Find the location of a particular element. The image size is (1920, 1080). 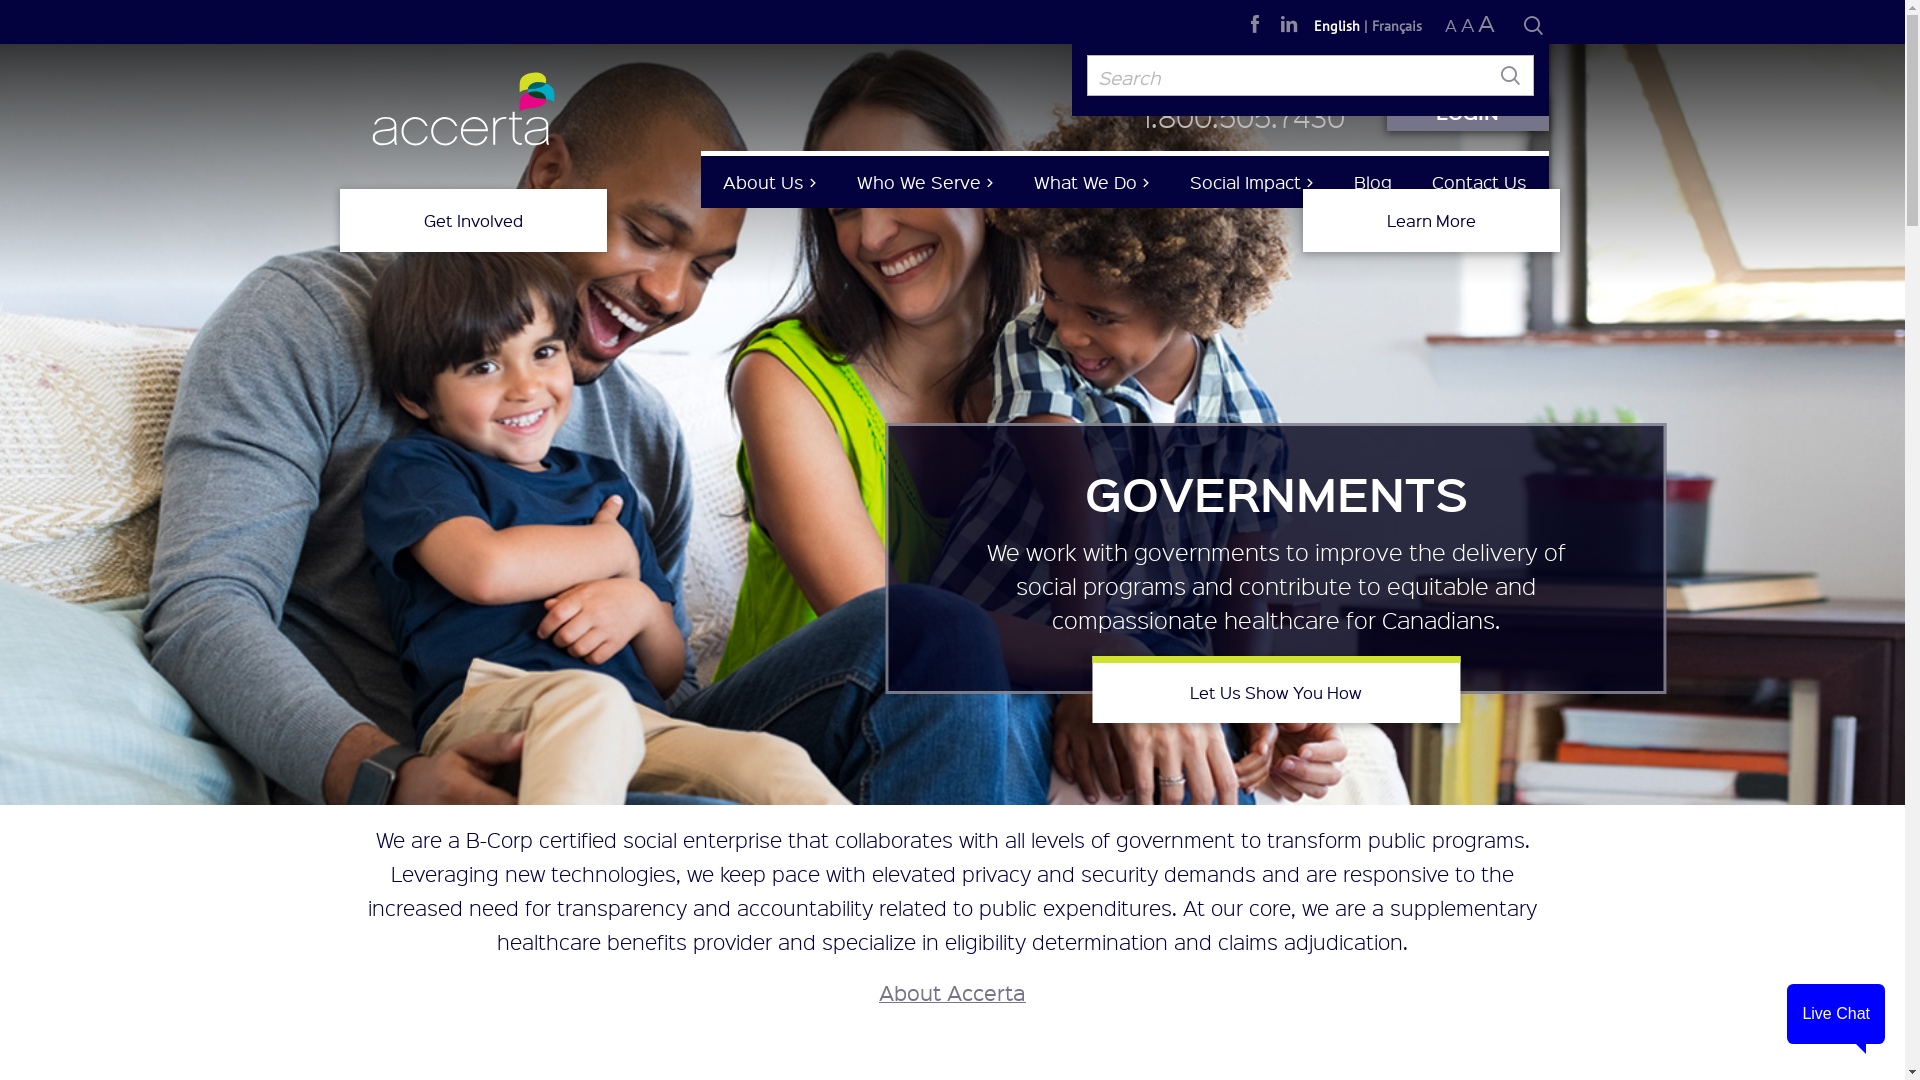

English is located at coordinates (1337, 26).